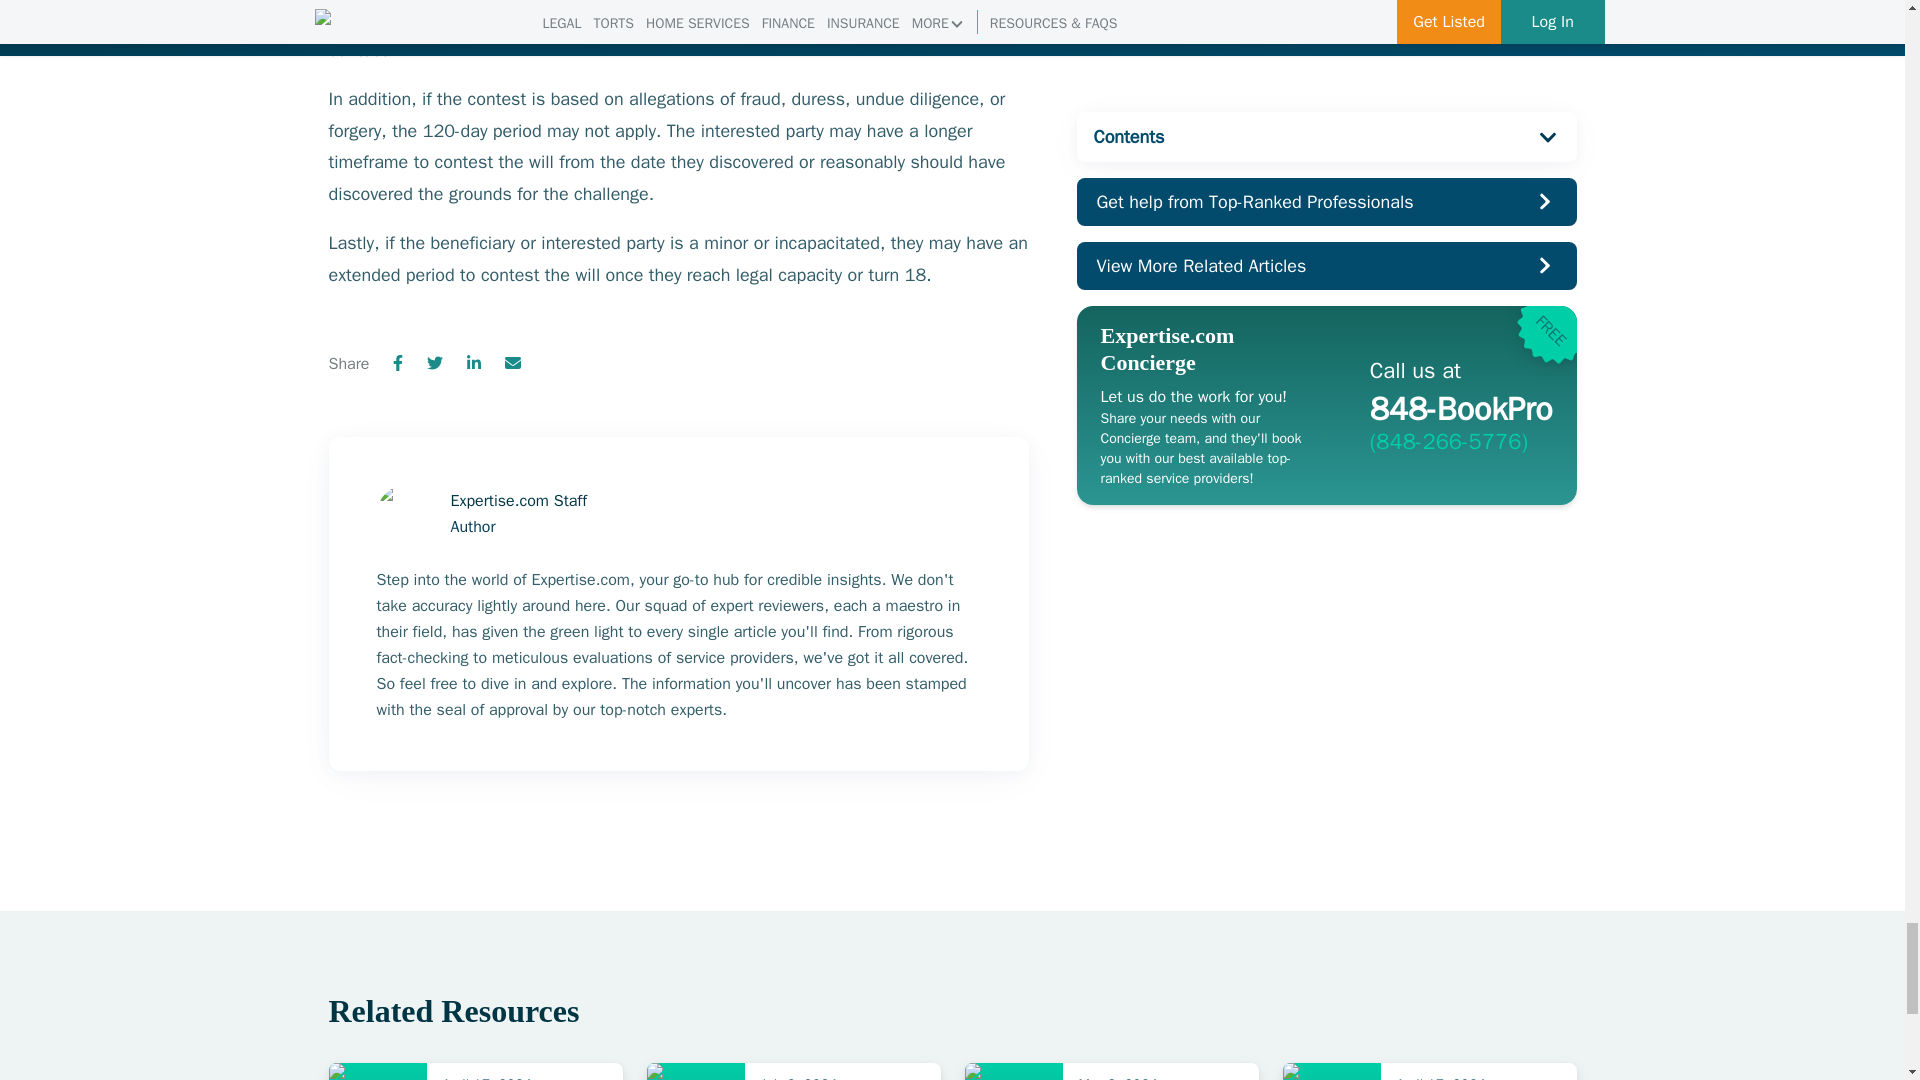 The image size is (1920, 1080). I want to click on Share to LinkedIn, so click(474, 364).